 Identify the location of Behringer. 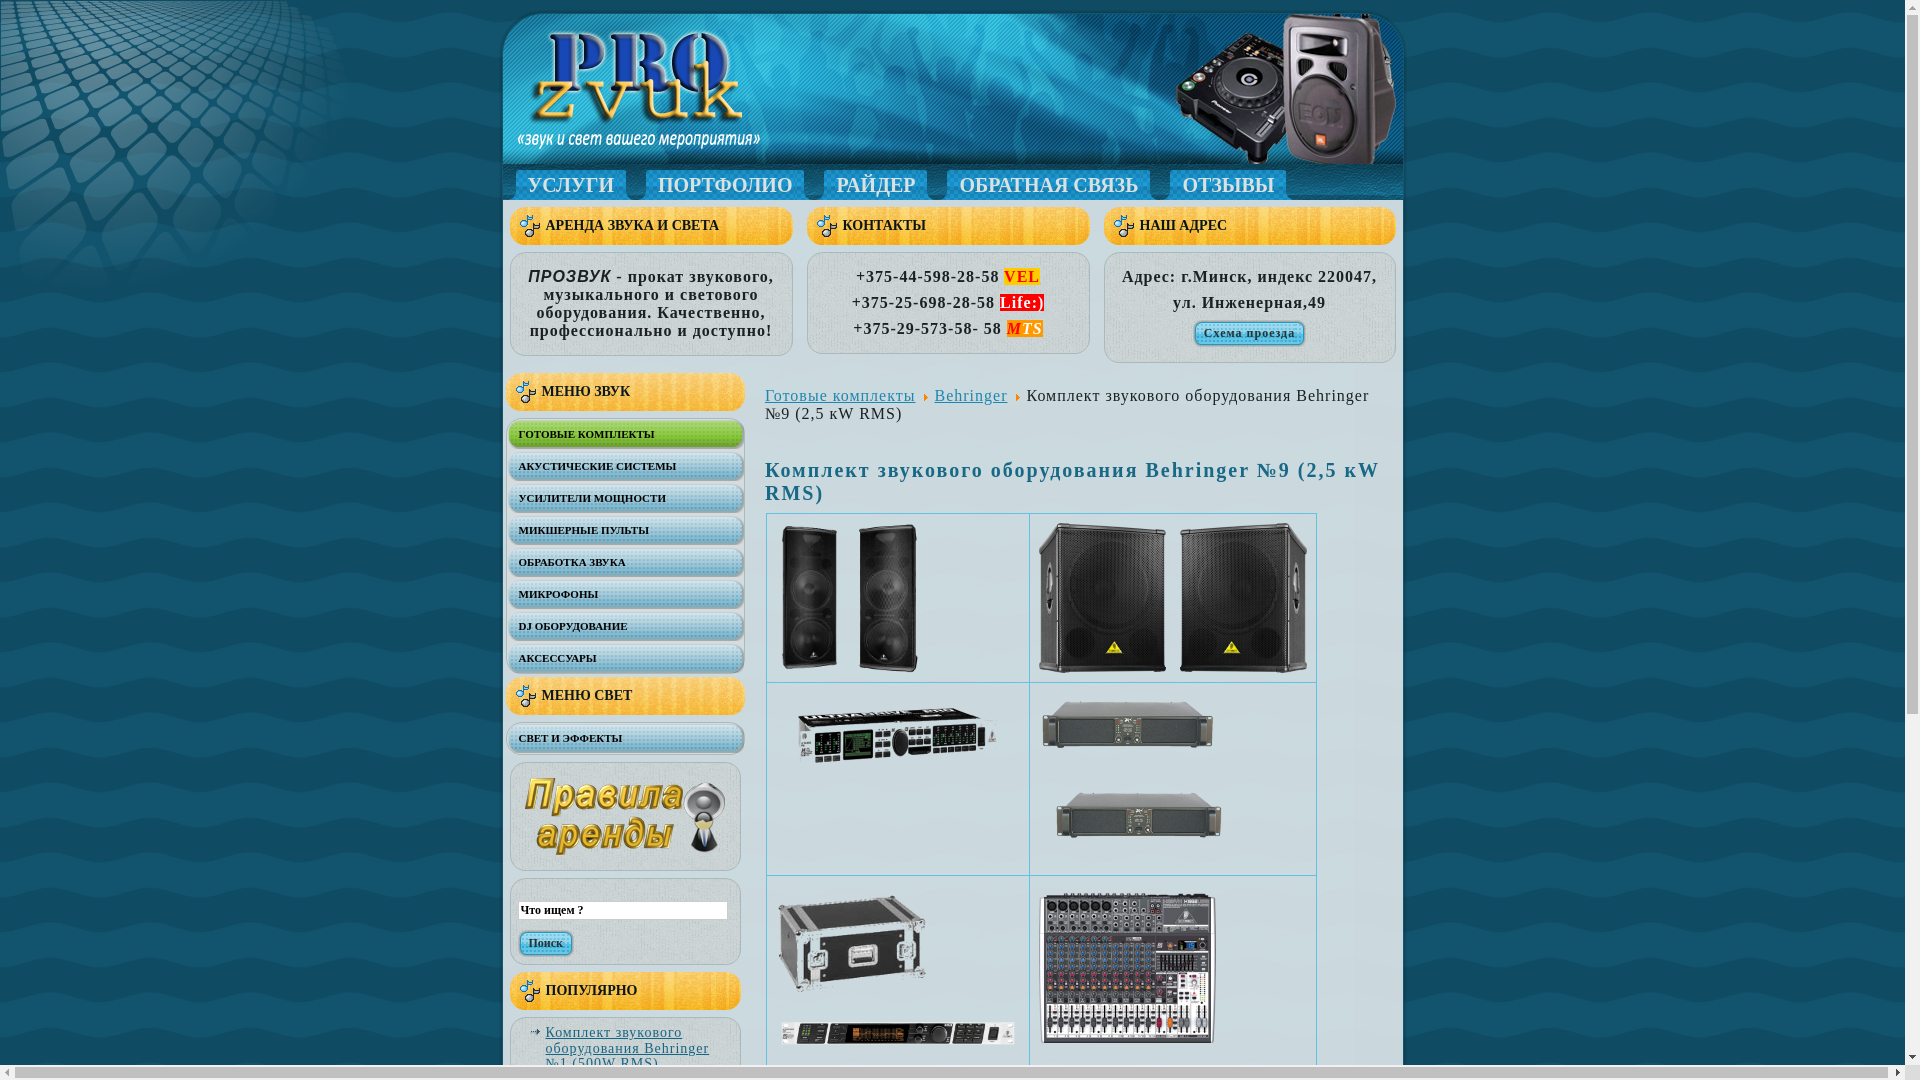
(972, 396).